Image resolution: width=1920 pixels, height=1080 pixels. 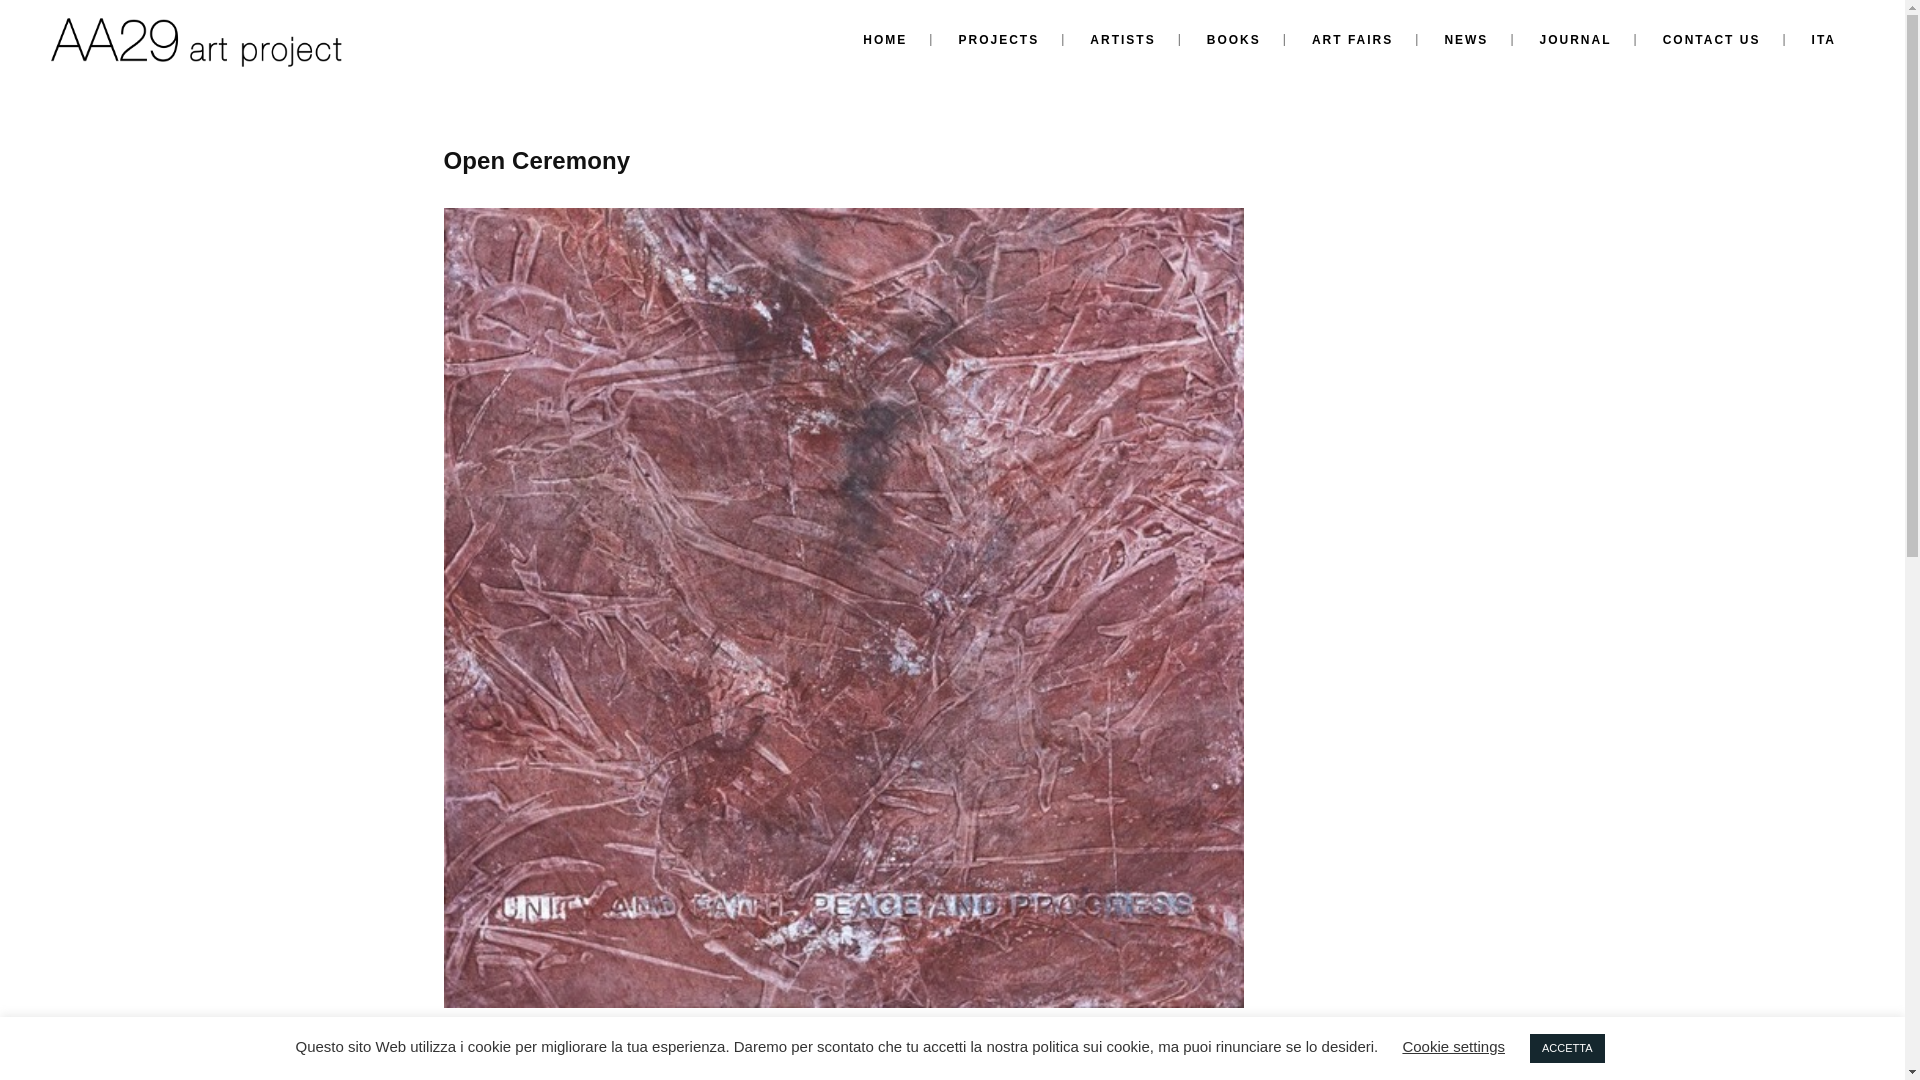 What do you see at coordinates (1712, 40) in the screenshot?
I see `CONTACT US` at bounding box center [1712, 40].